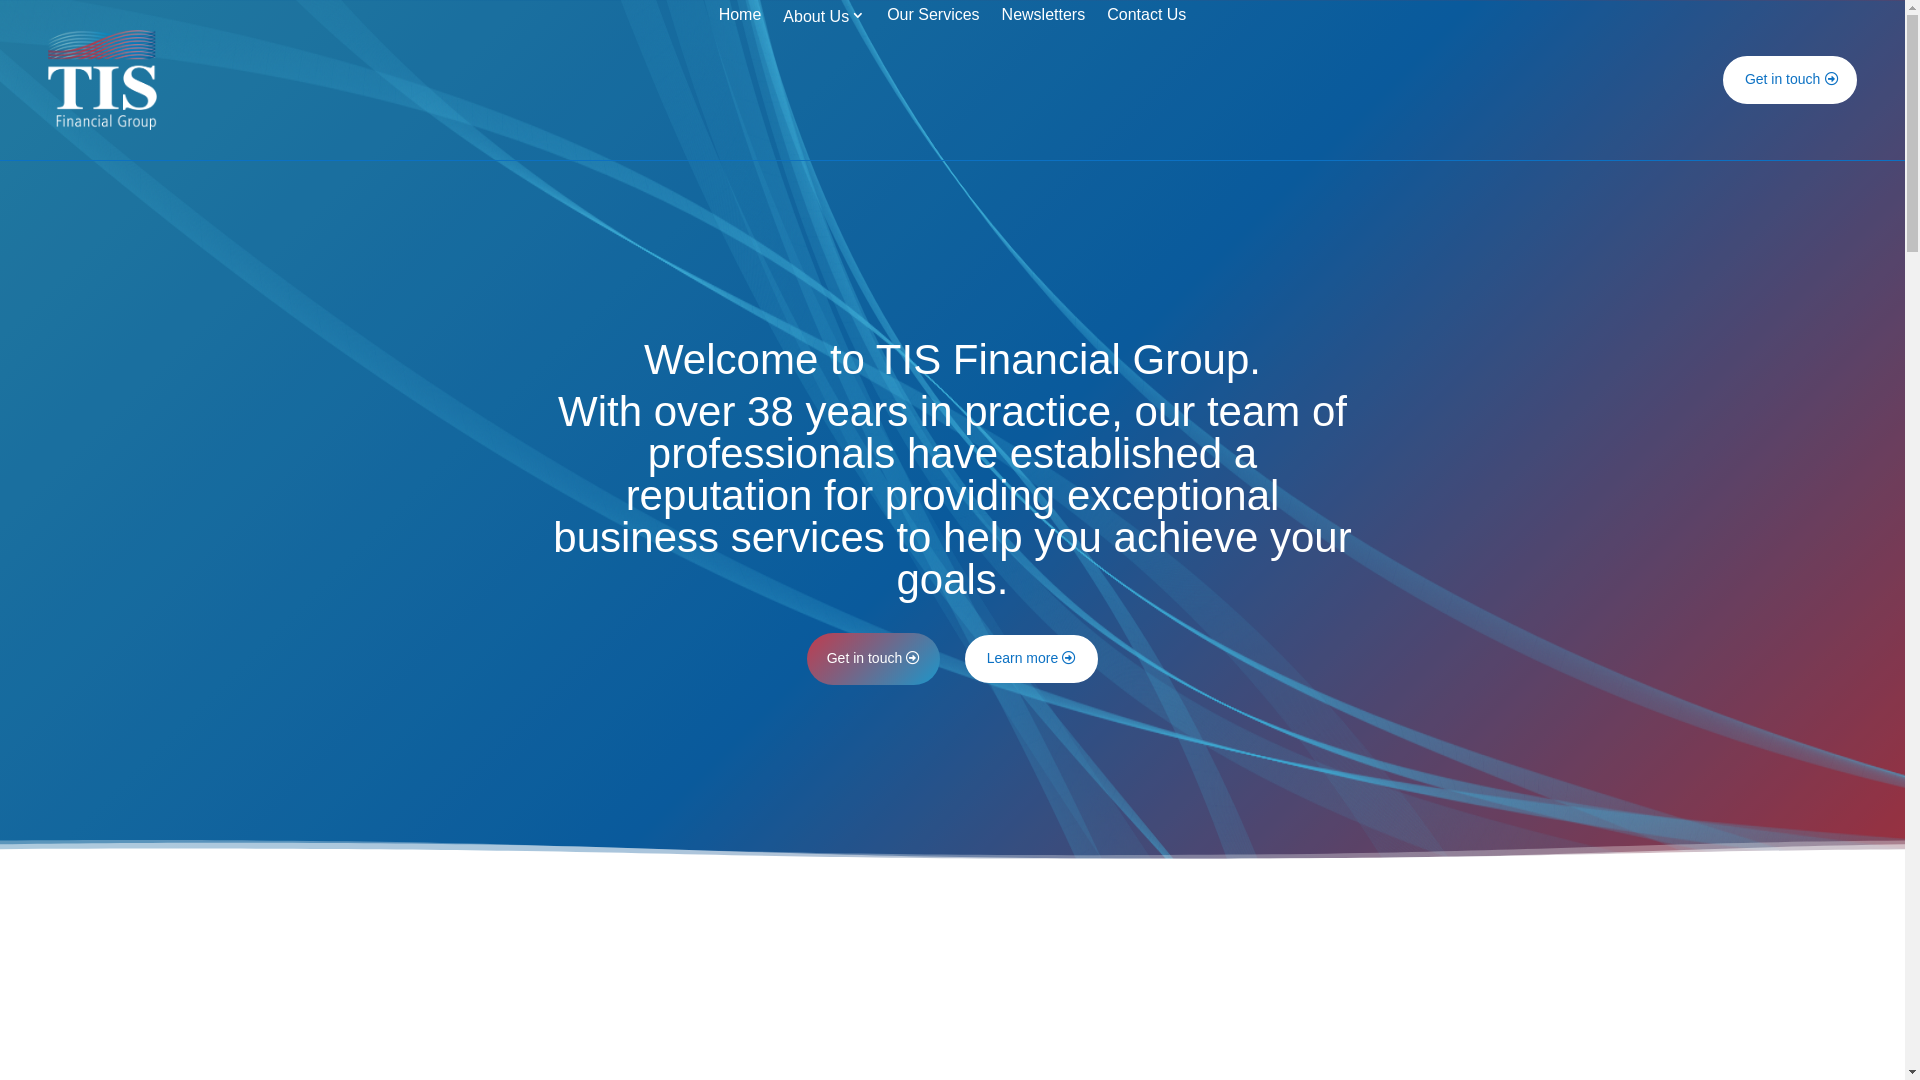 The image size is (1920, 1080). I want to click on Our Services, so click(933, 84).